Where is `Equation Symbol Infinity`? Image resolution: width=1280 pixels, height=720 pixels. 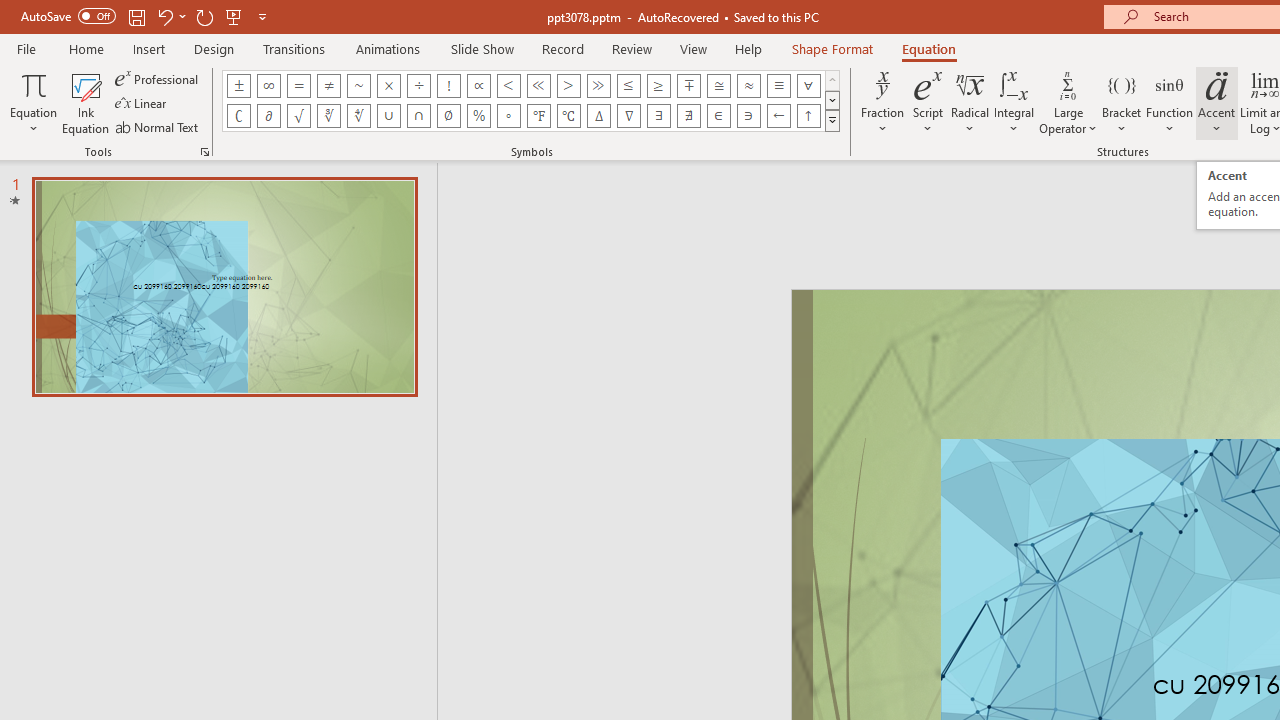
Equation Symbol Infinity is located at coordinates (268, 86).